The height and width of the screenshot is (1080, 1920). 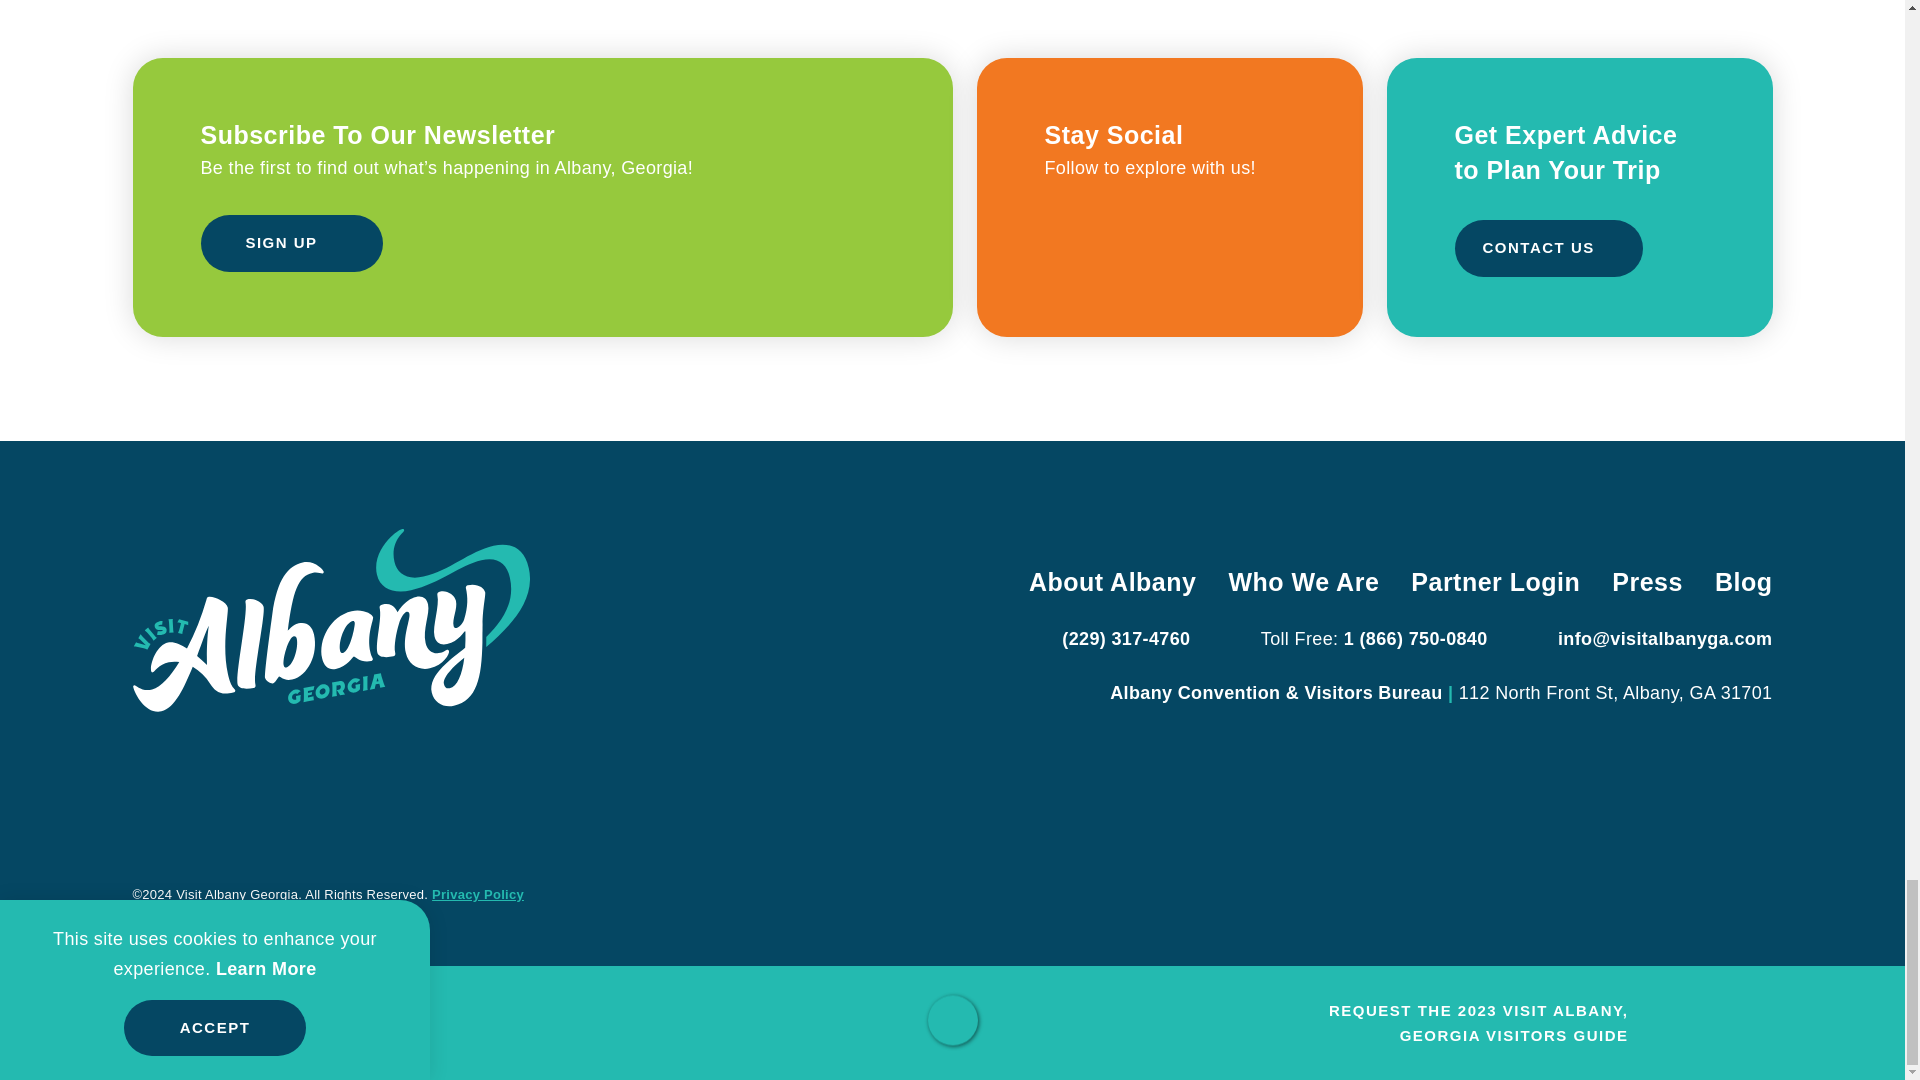 I want to click on SIGN UP, so click(x=290, y=243).